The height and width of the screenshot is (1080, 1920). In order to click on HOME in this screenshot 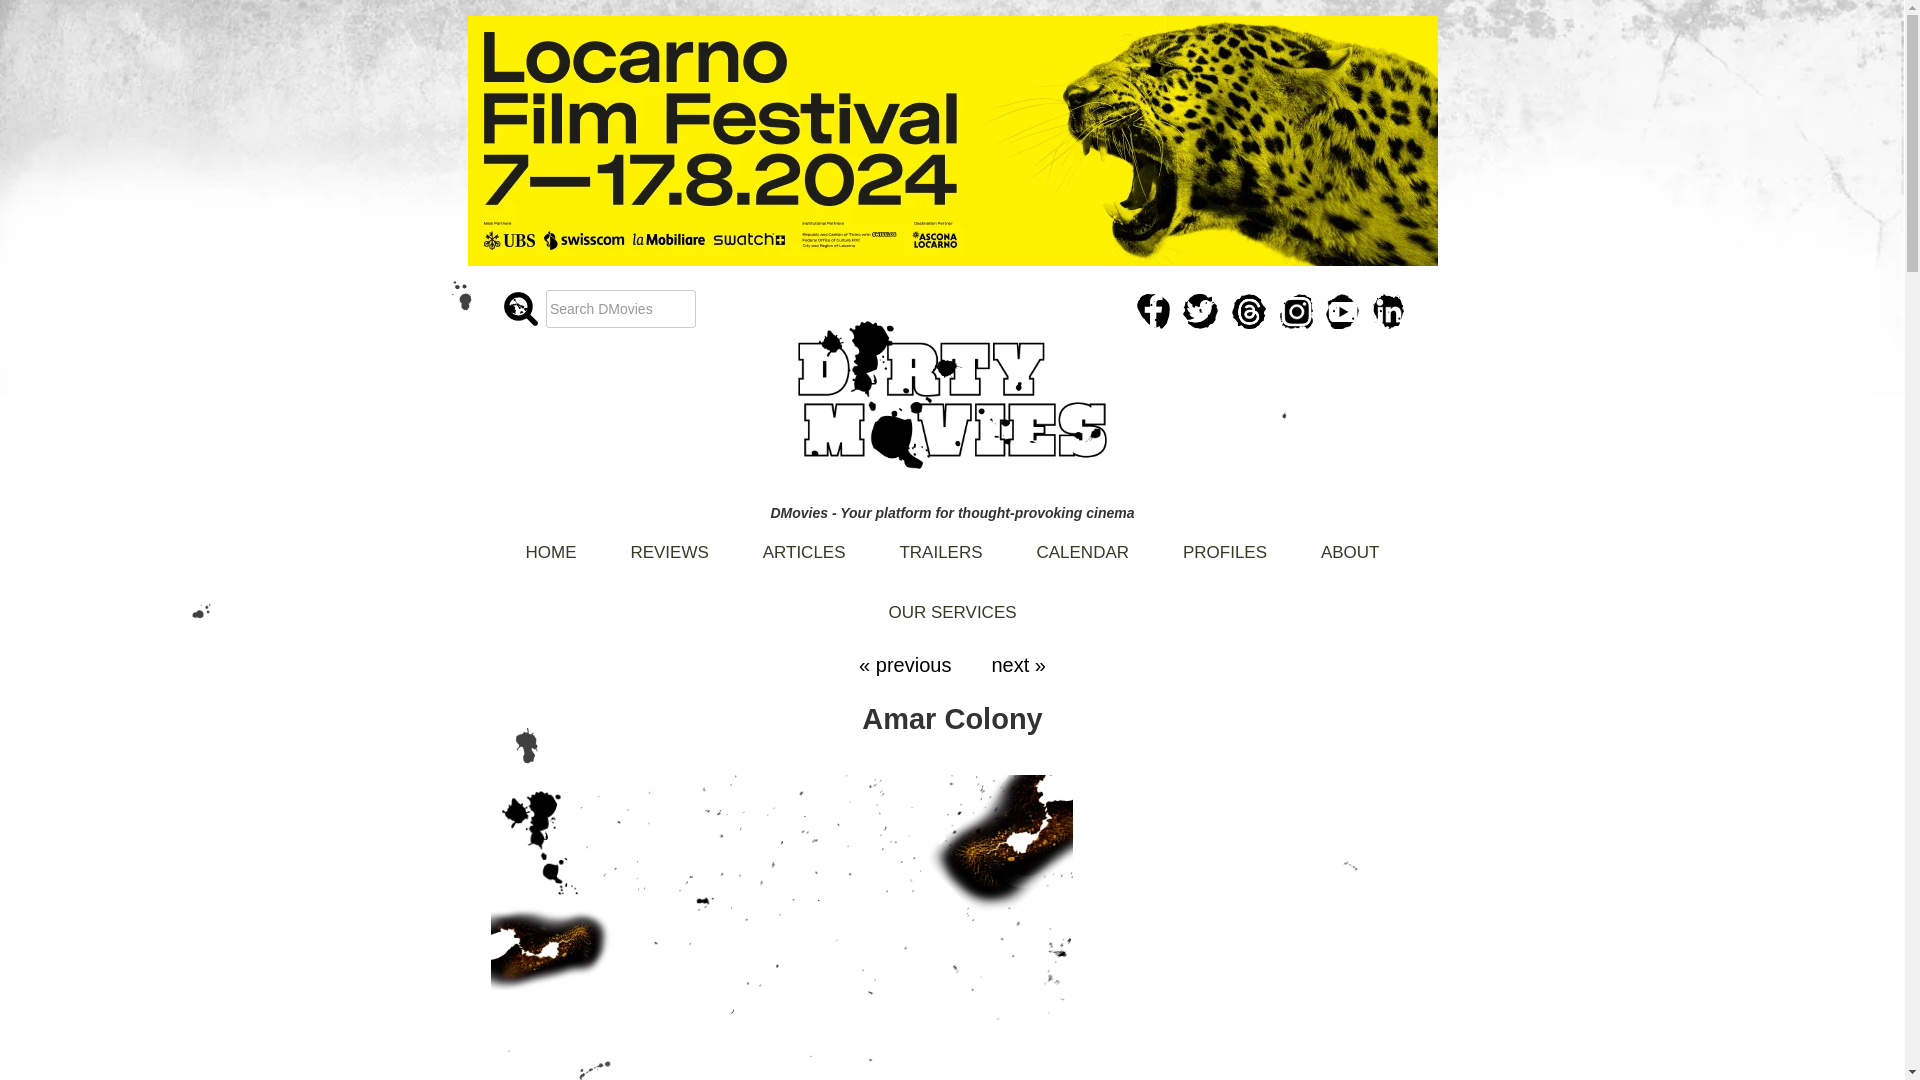, I will do `click(552, 543)`.